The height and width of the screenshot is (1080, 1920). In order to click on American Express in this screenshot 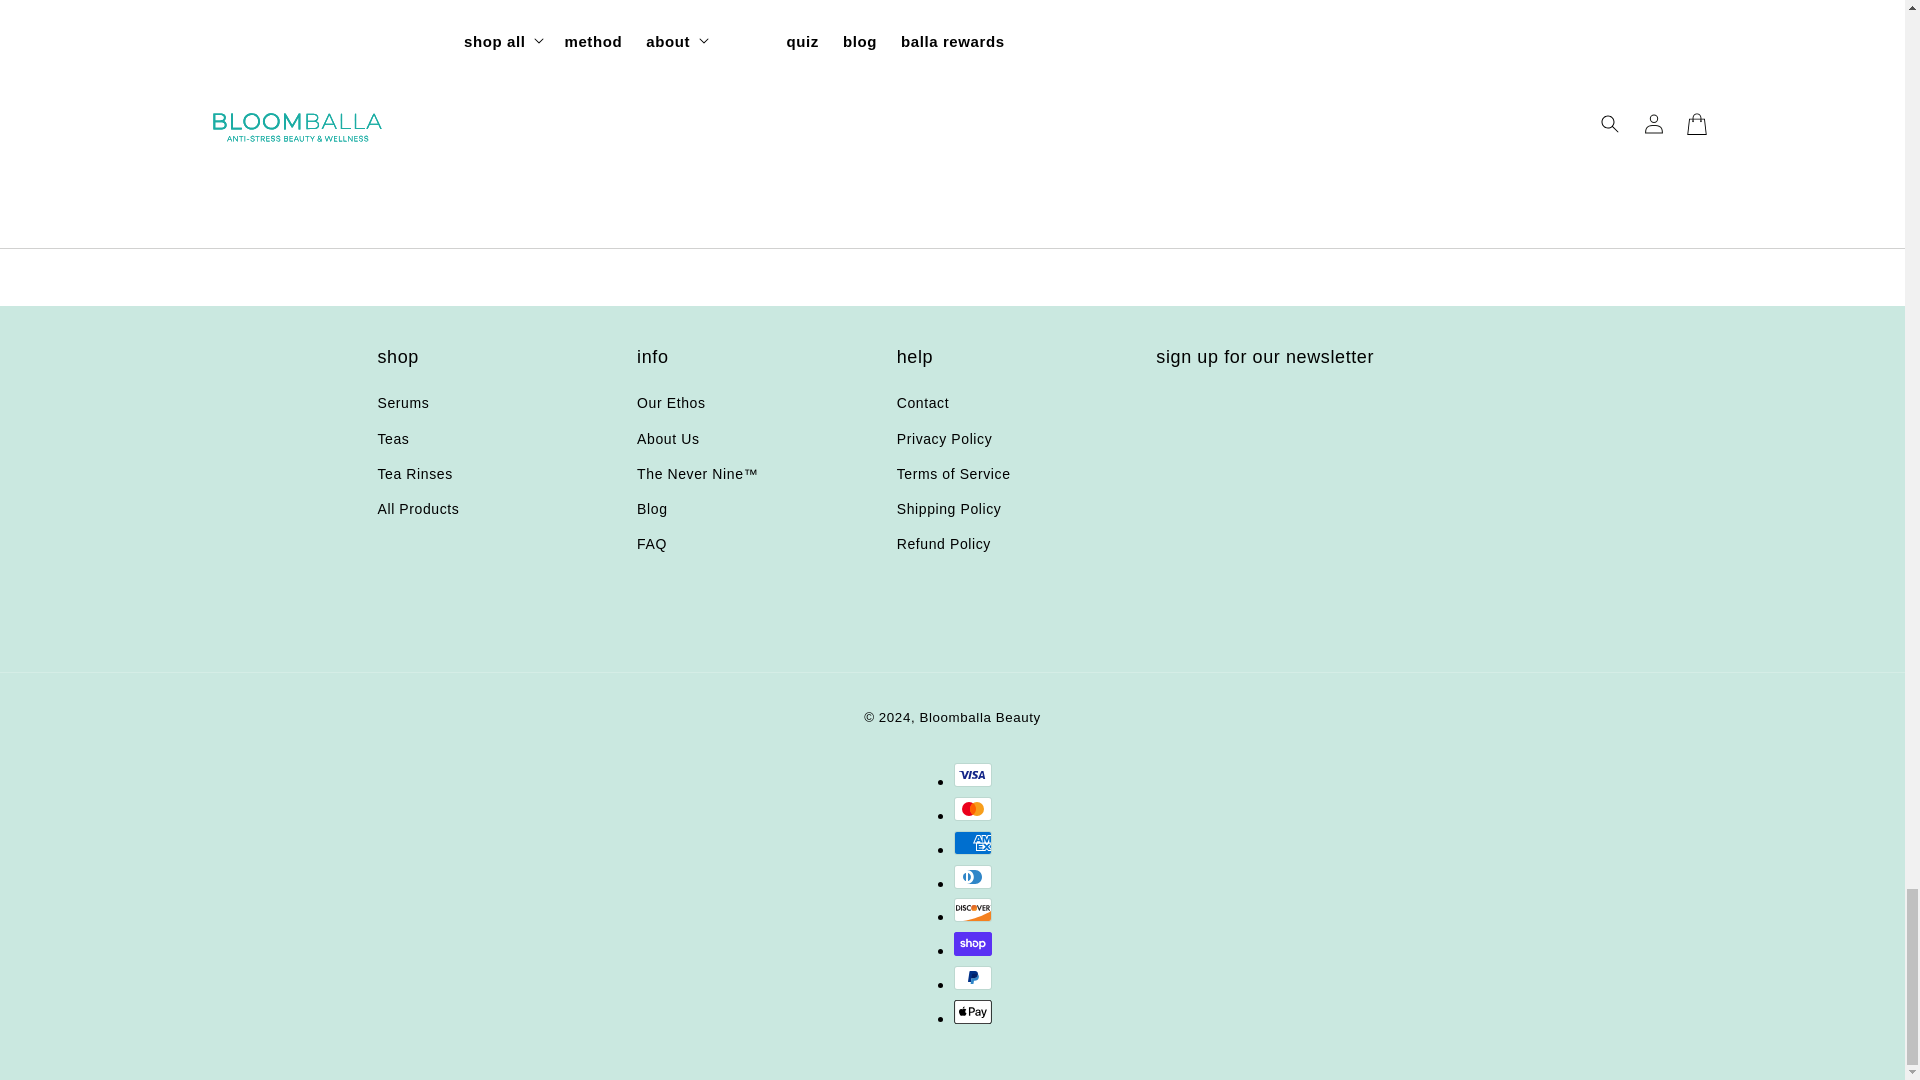, I will do `click(973, 842)`.